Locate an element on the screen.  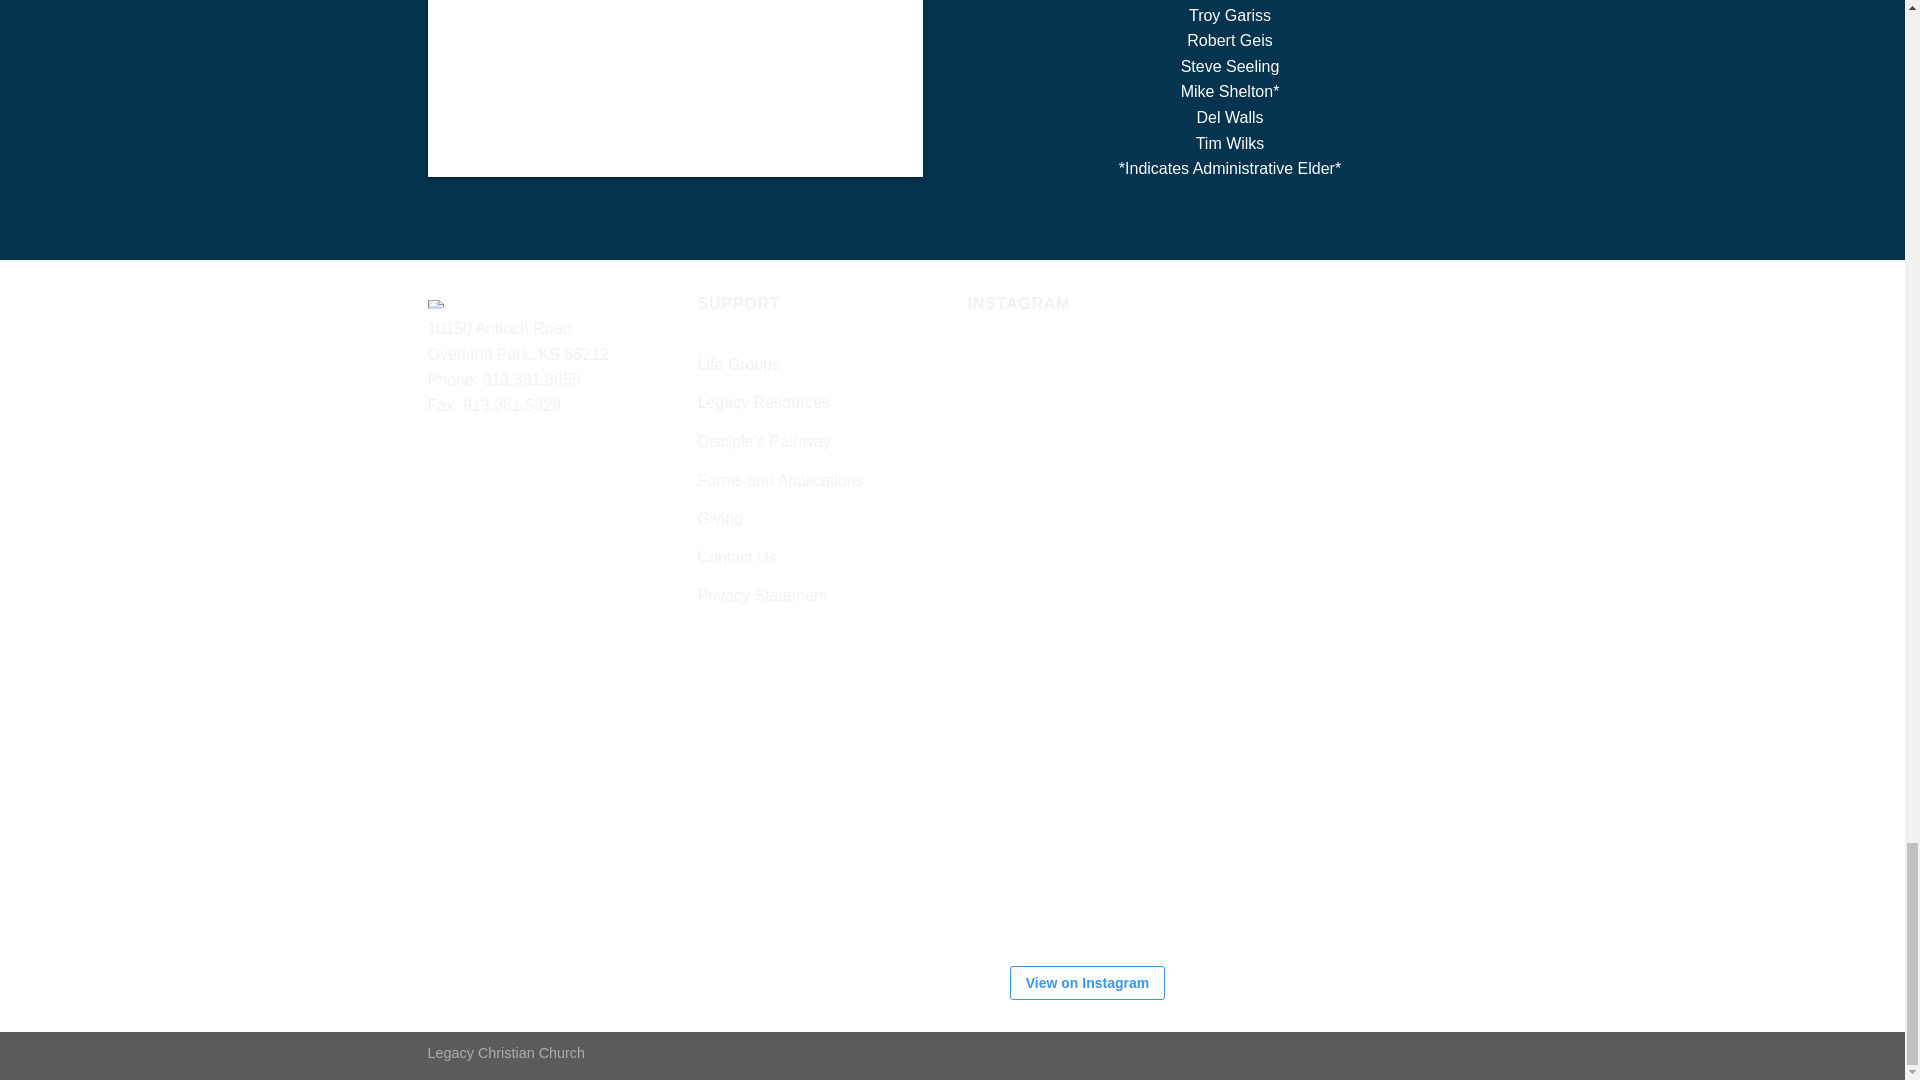
Forms and Applications is located at coordinates (781, 481).